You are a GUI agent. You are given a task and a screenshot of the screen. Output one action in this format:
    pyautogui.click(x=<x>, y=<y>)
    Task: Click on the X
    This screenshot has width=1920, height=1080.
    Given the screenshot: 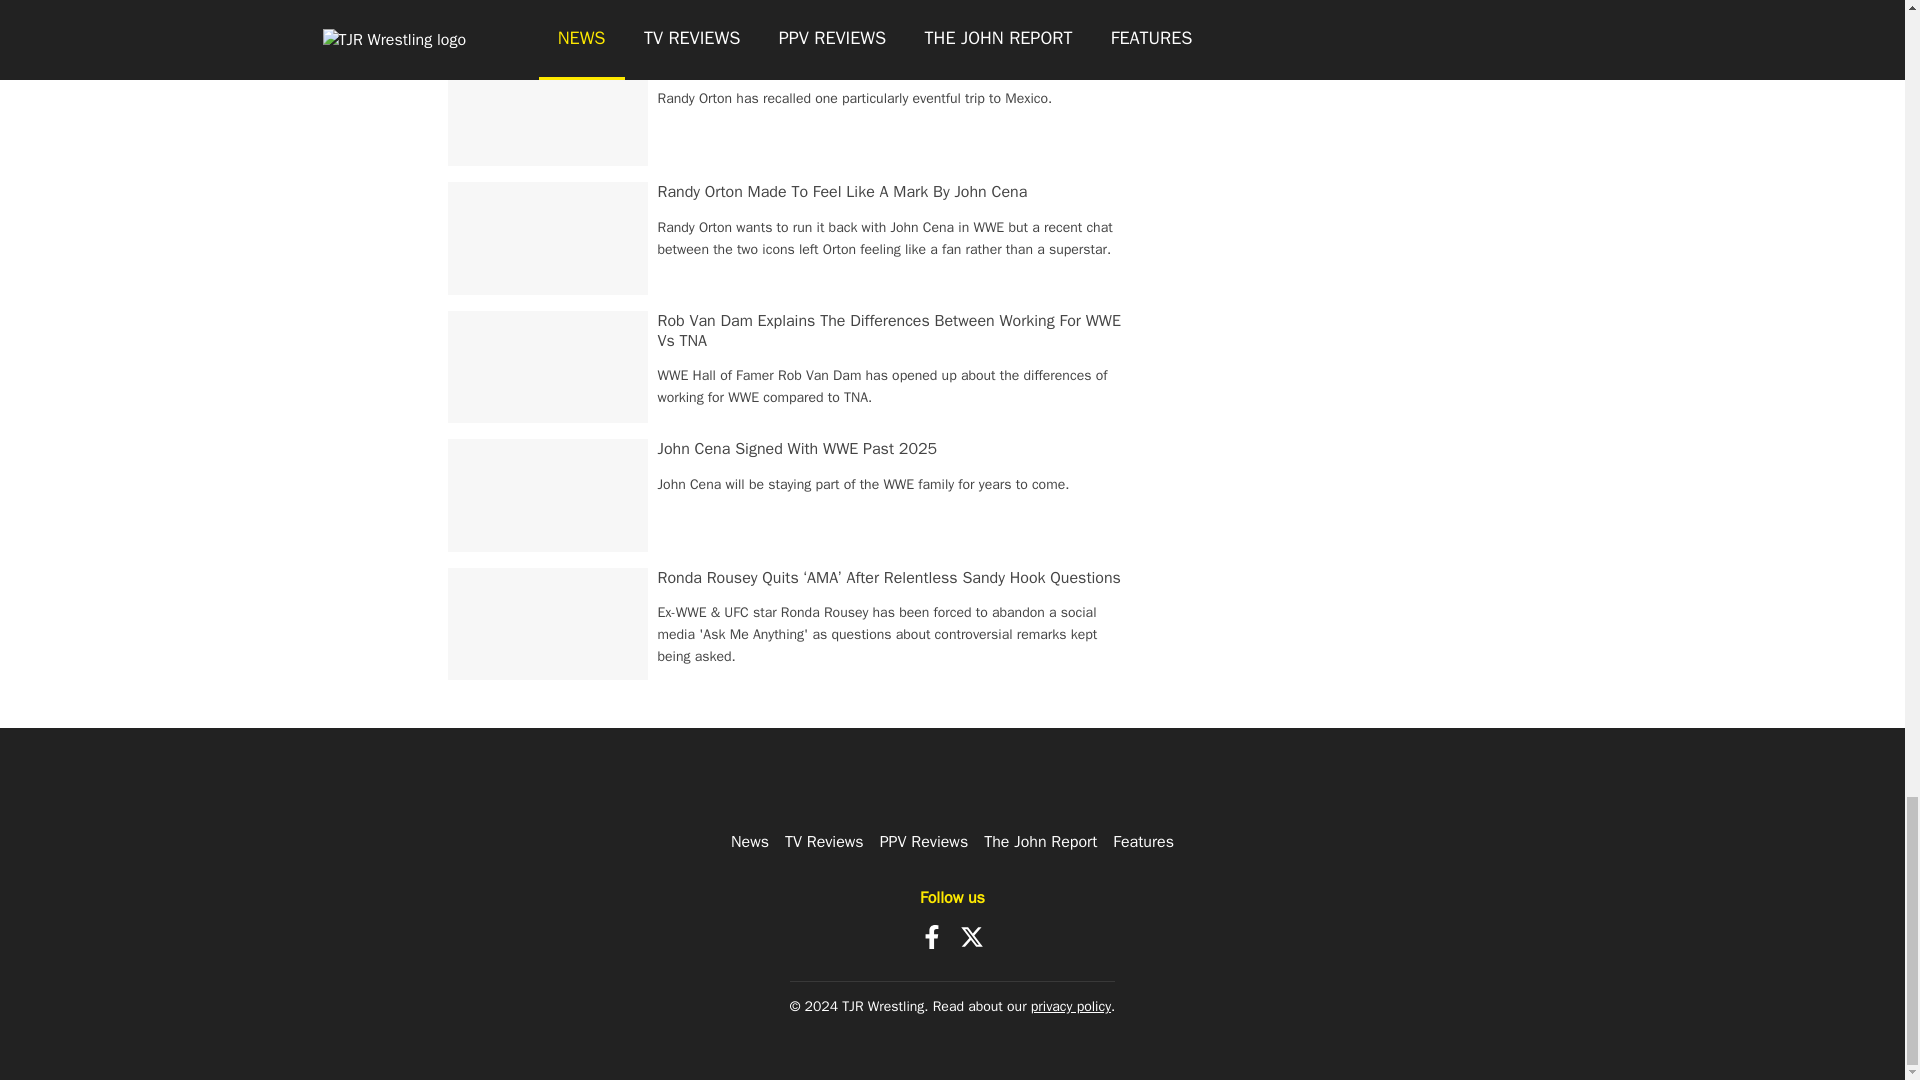 What is the action you would take?
    pyautogui.click(x=972, y=936)
    